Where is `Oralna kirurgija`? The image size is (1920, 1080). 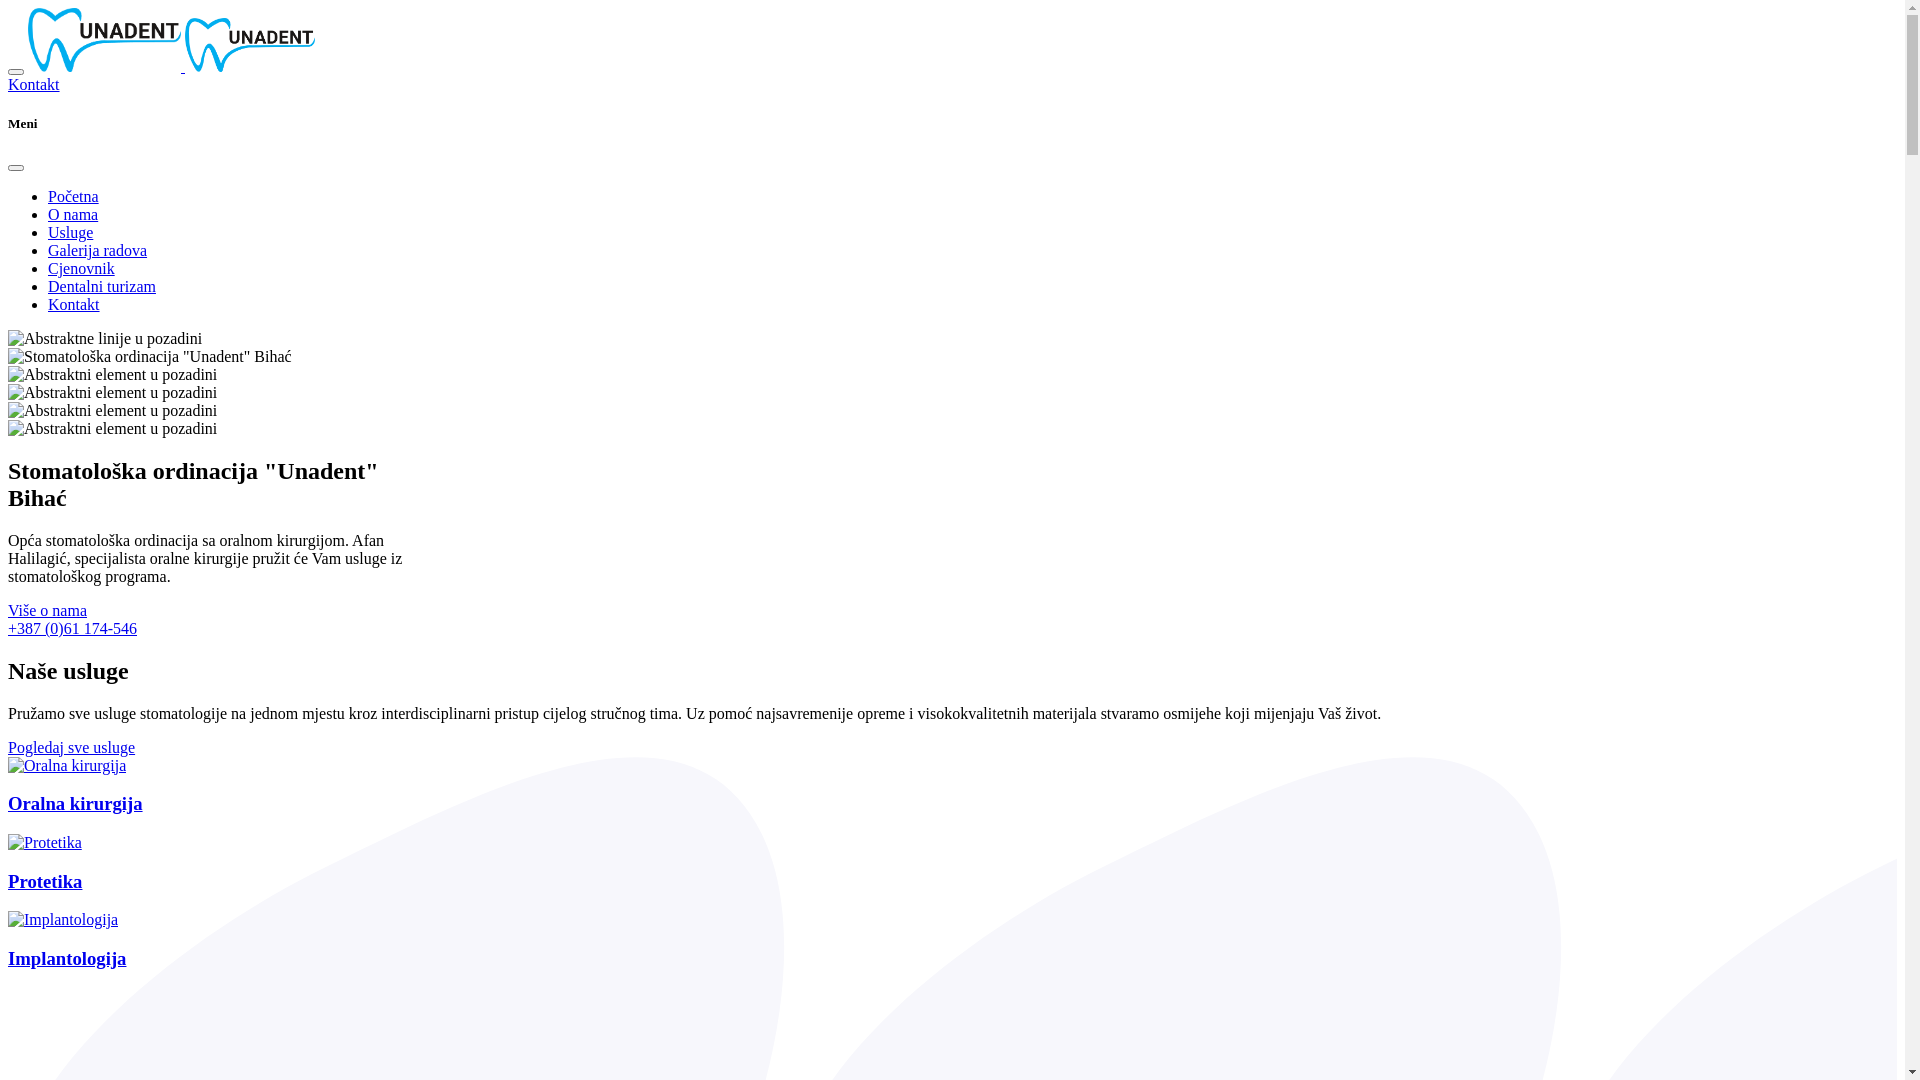
Oralna kirurgija is located at coordinates (313, 786).